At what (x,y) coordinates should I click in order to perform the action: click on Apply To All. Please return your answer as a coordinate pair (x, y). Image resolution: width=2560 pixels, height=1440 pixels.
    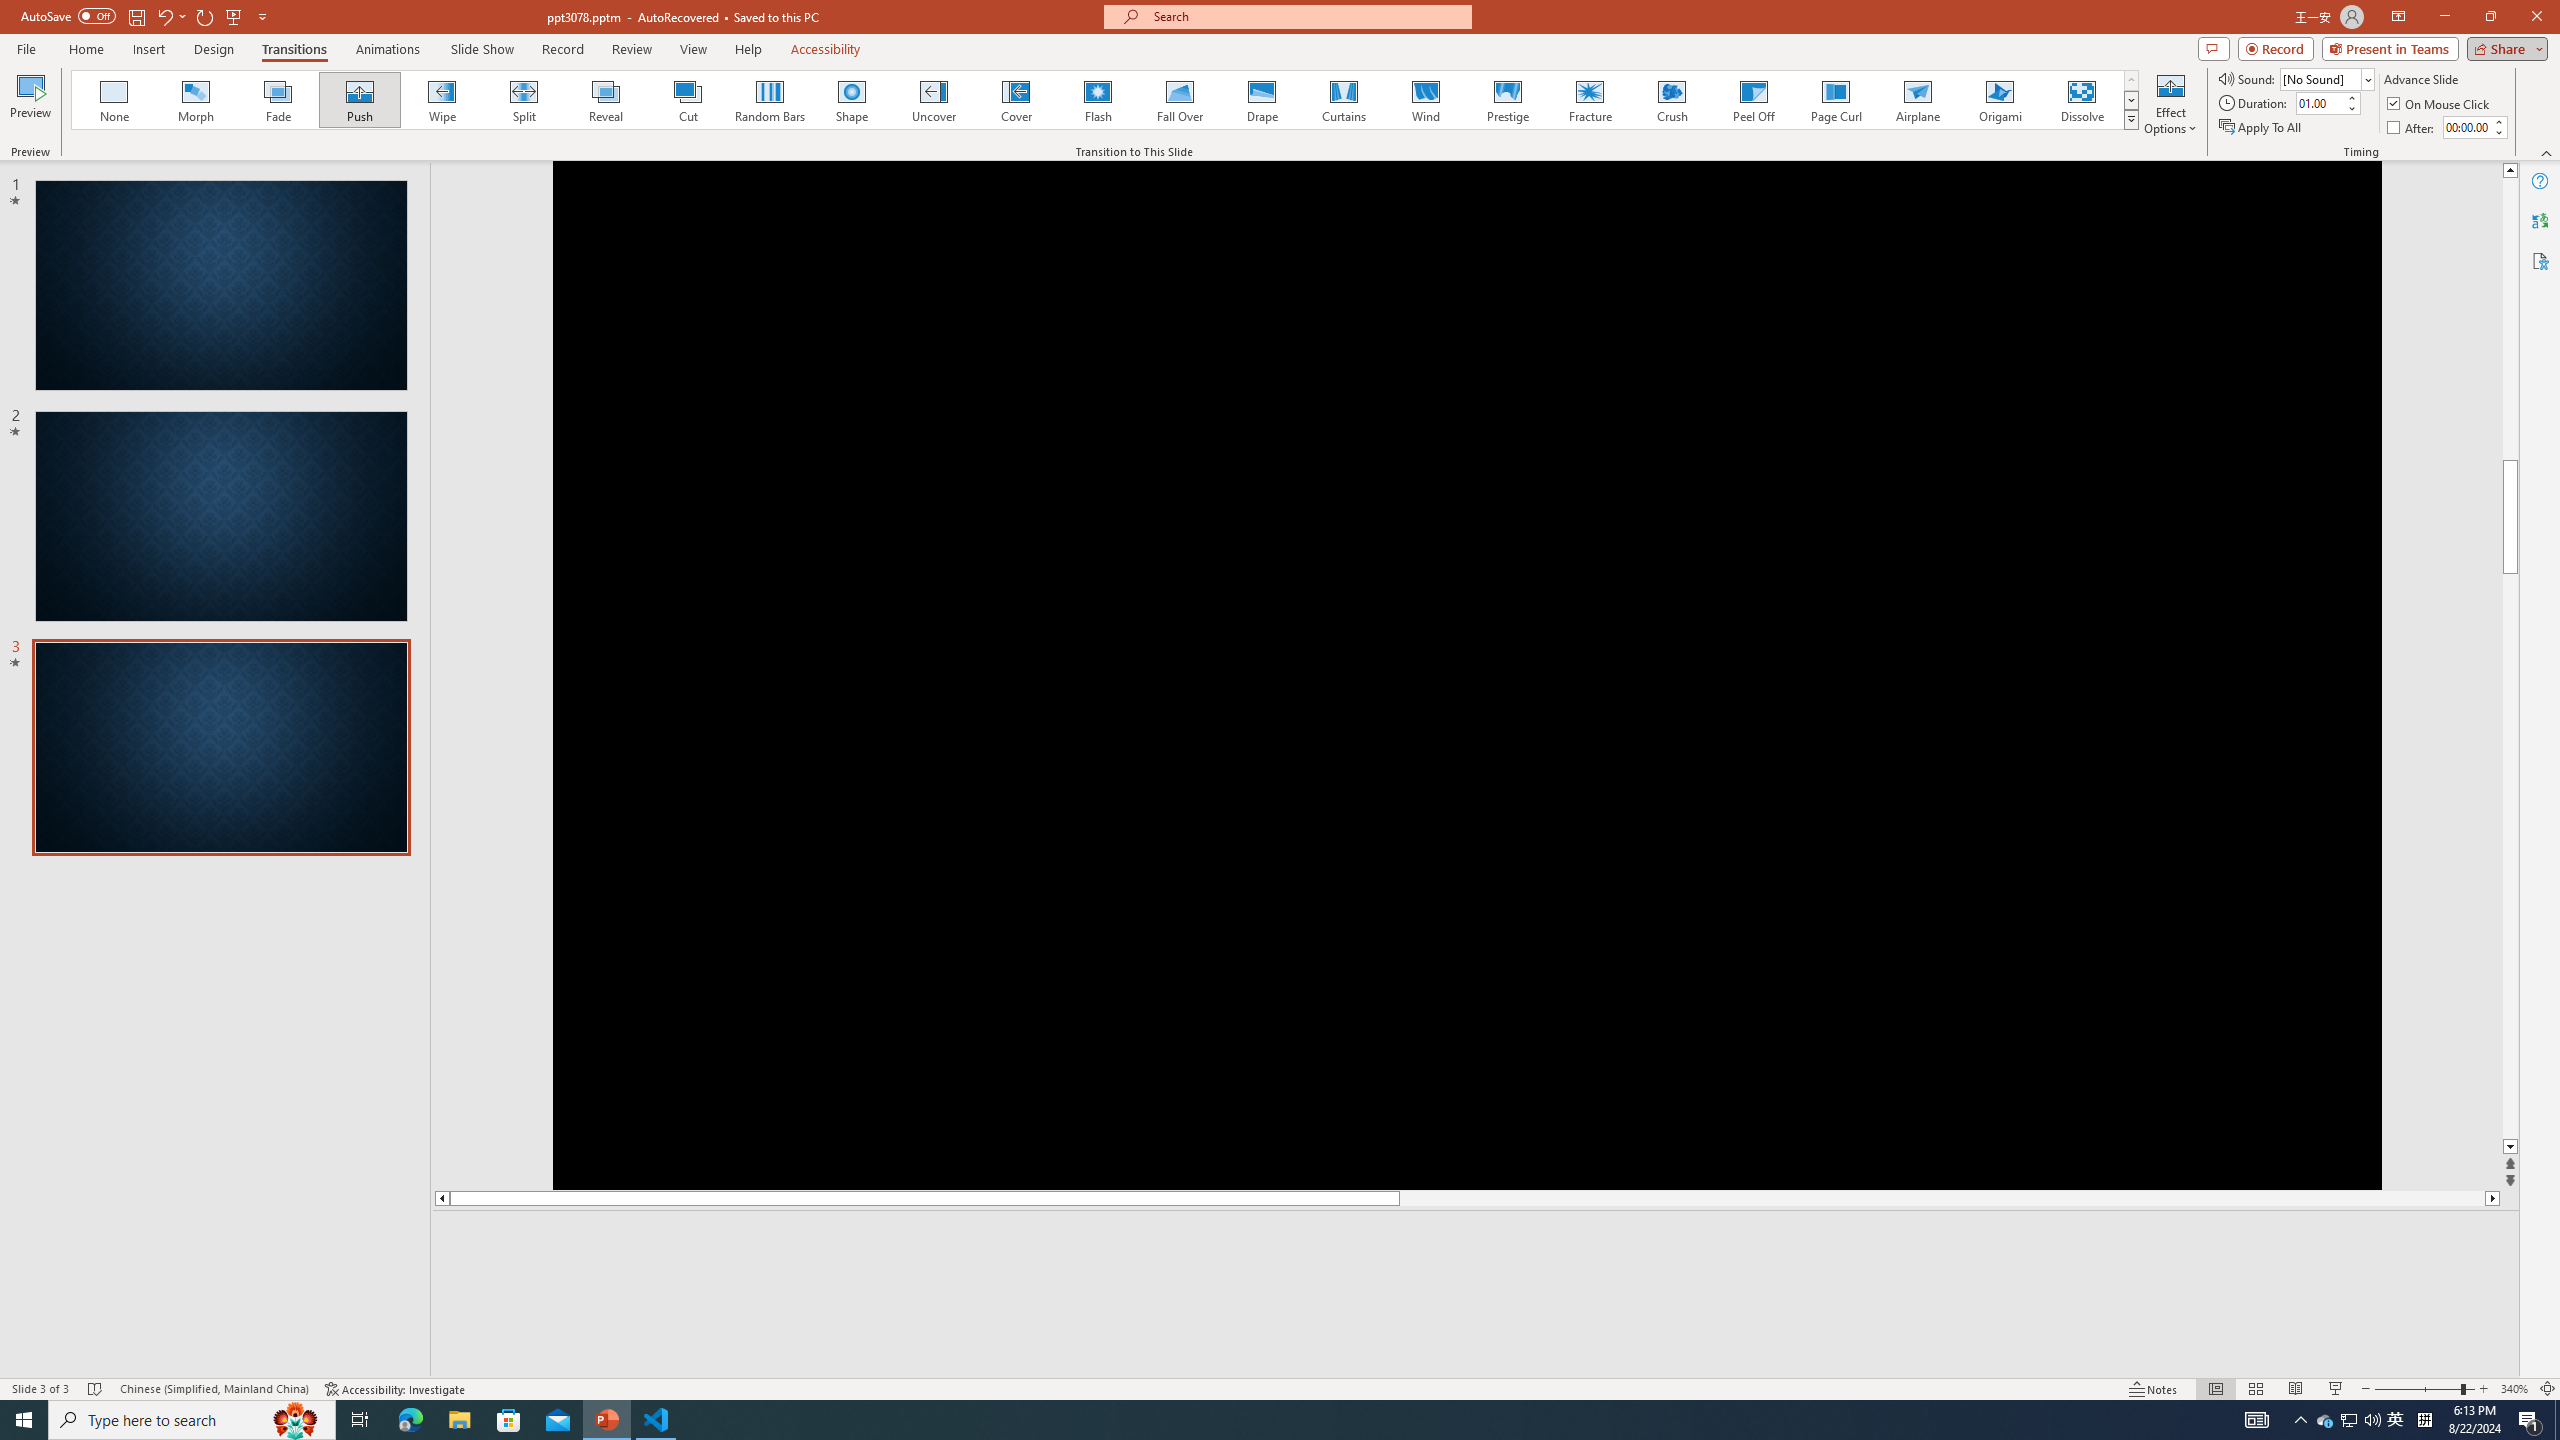
    Looking at the image, I should click on (2262, 128).